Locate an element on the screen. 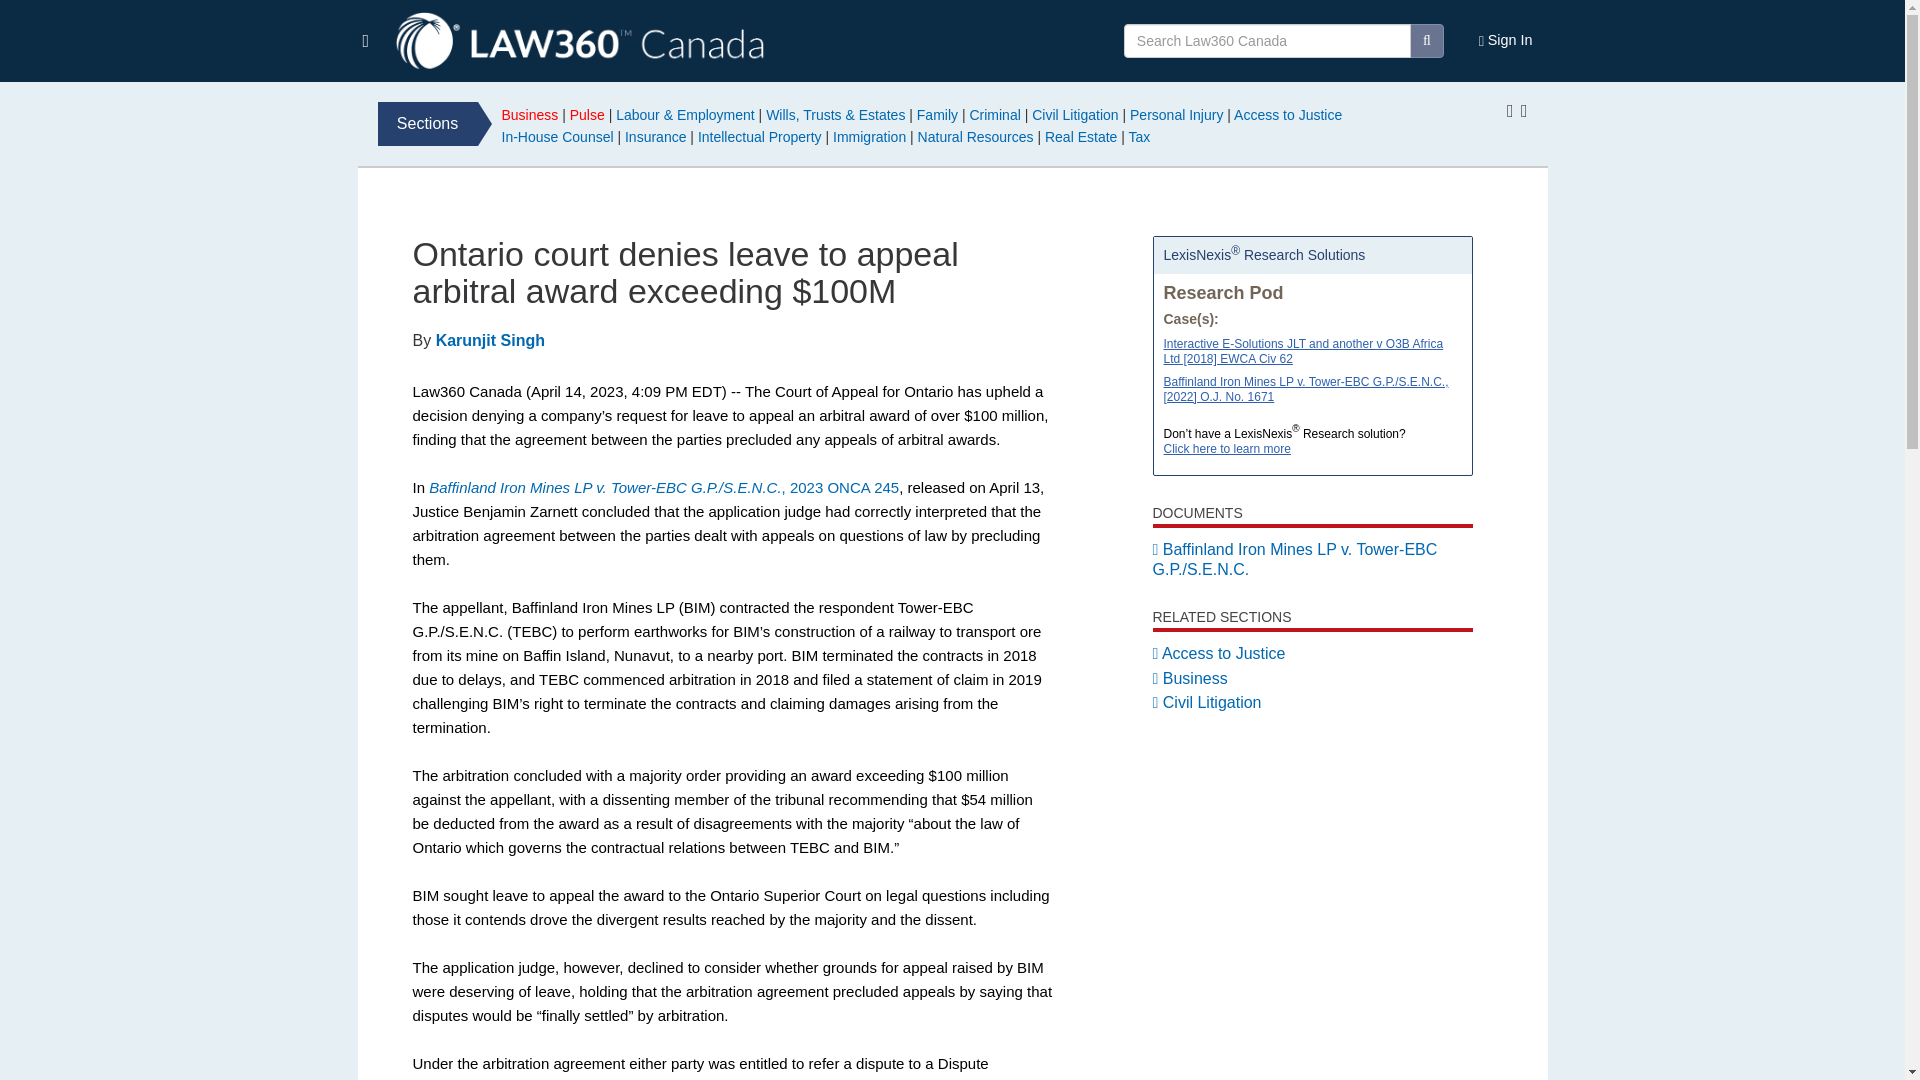 This screenshot has width=1920, height=1080. Insurance is located at coordinates (655, 136).